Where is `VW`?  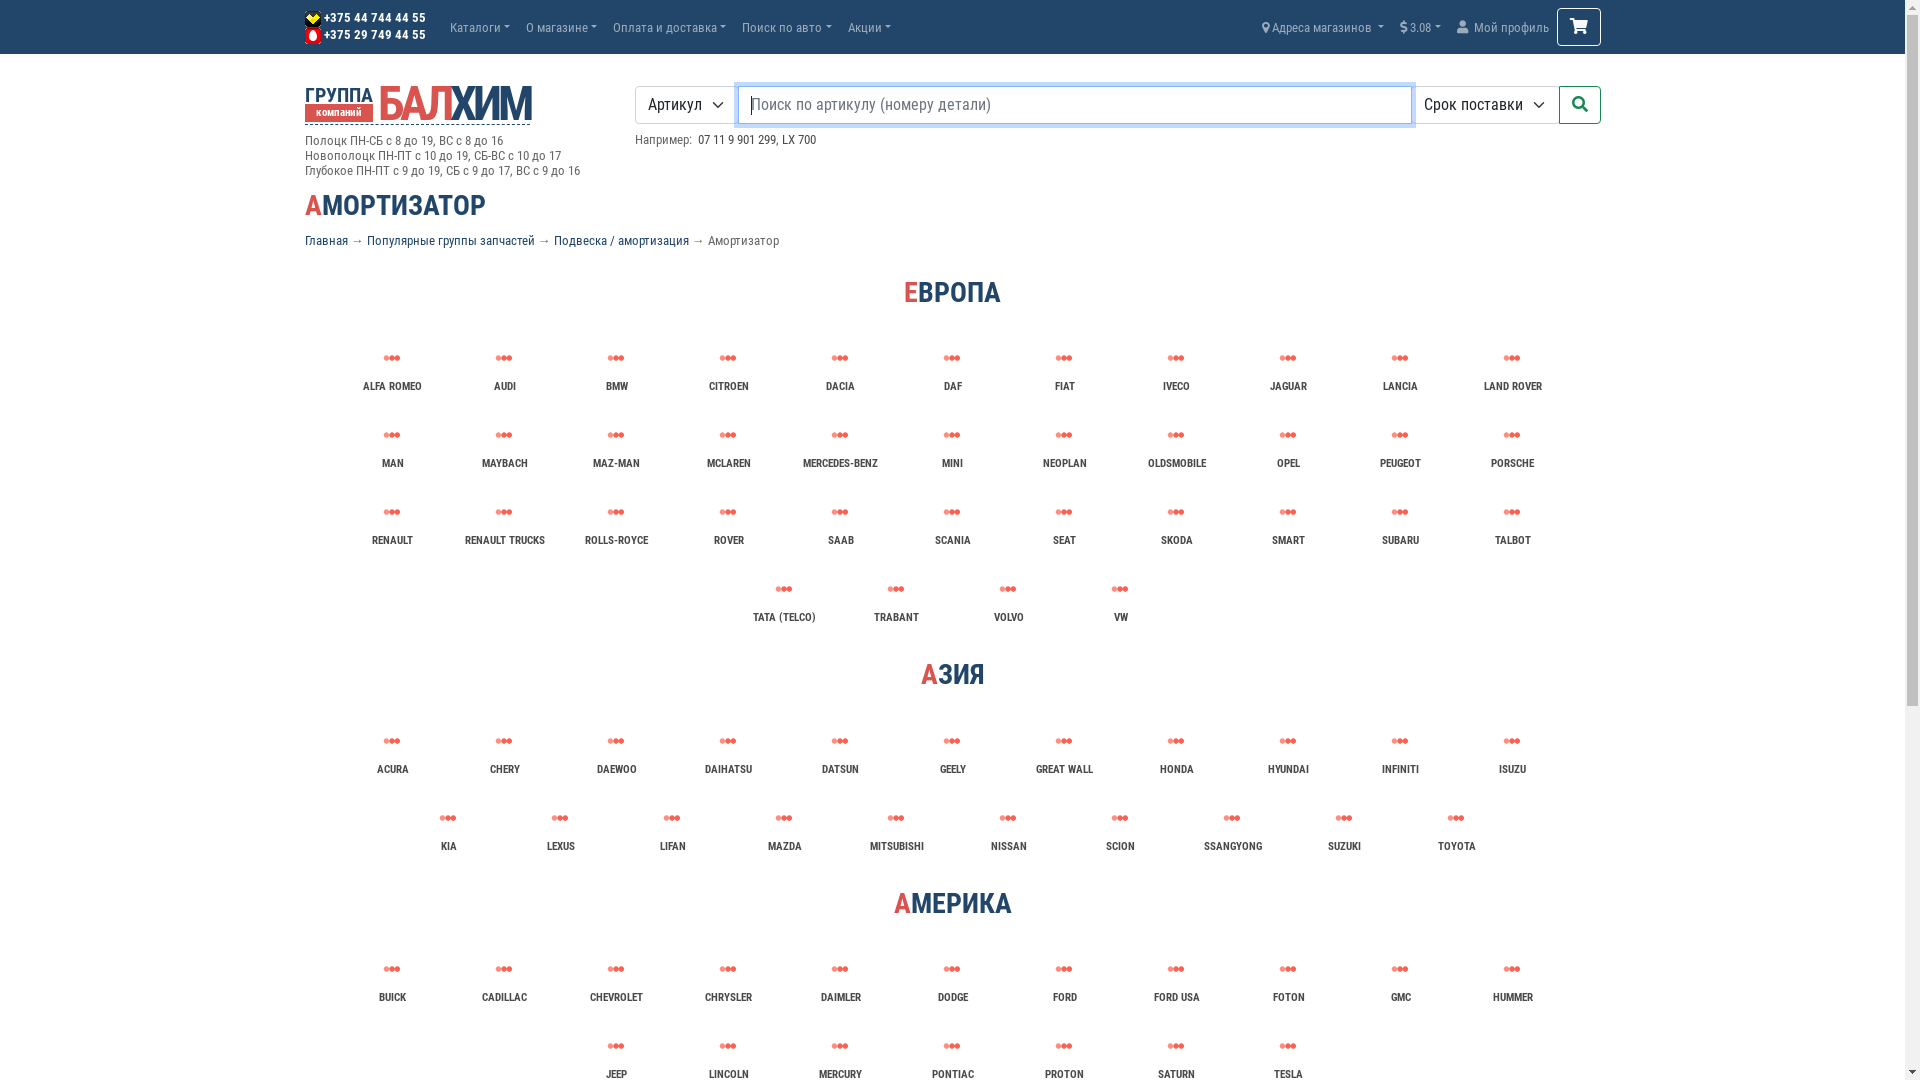
VW is located at coordinates (1120, 589).